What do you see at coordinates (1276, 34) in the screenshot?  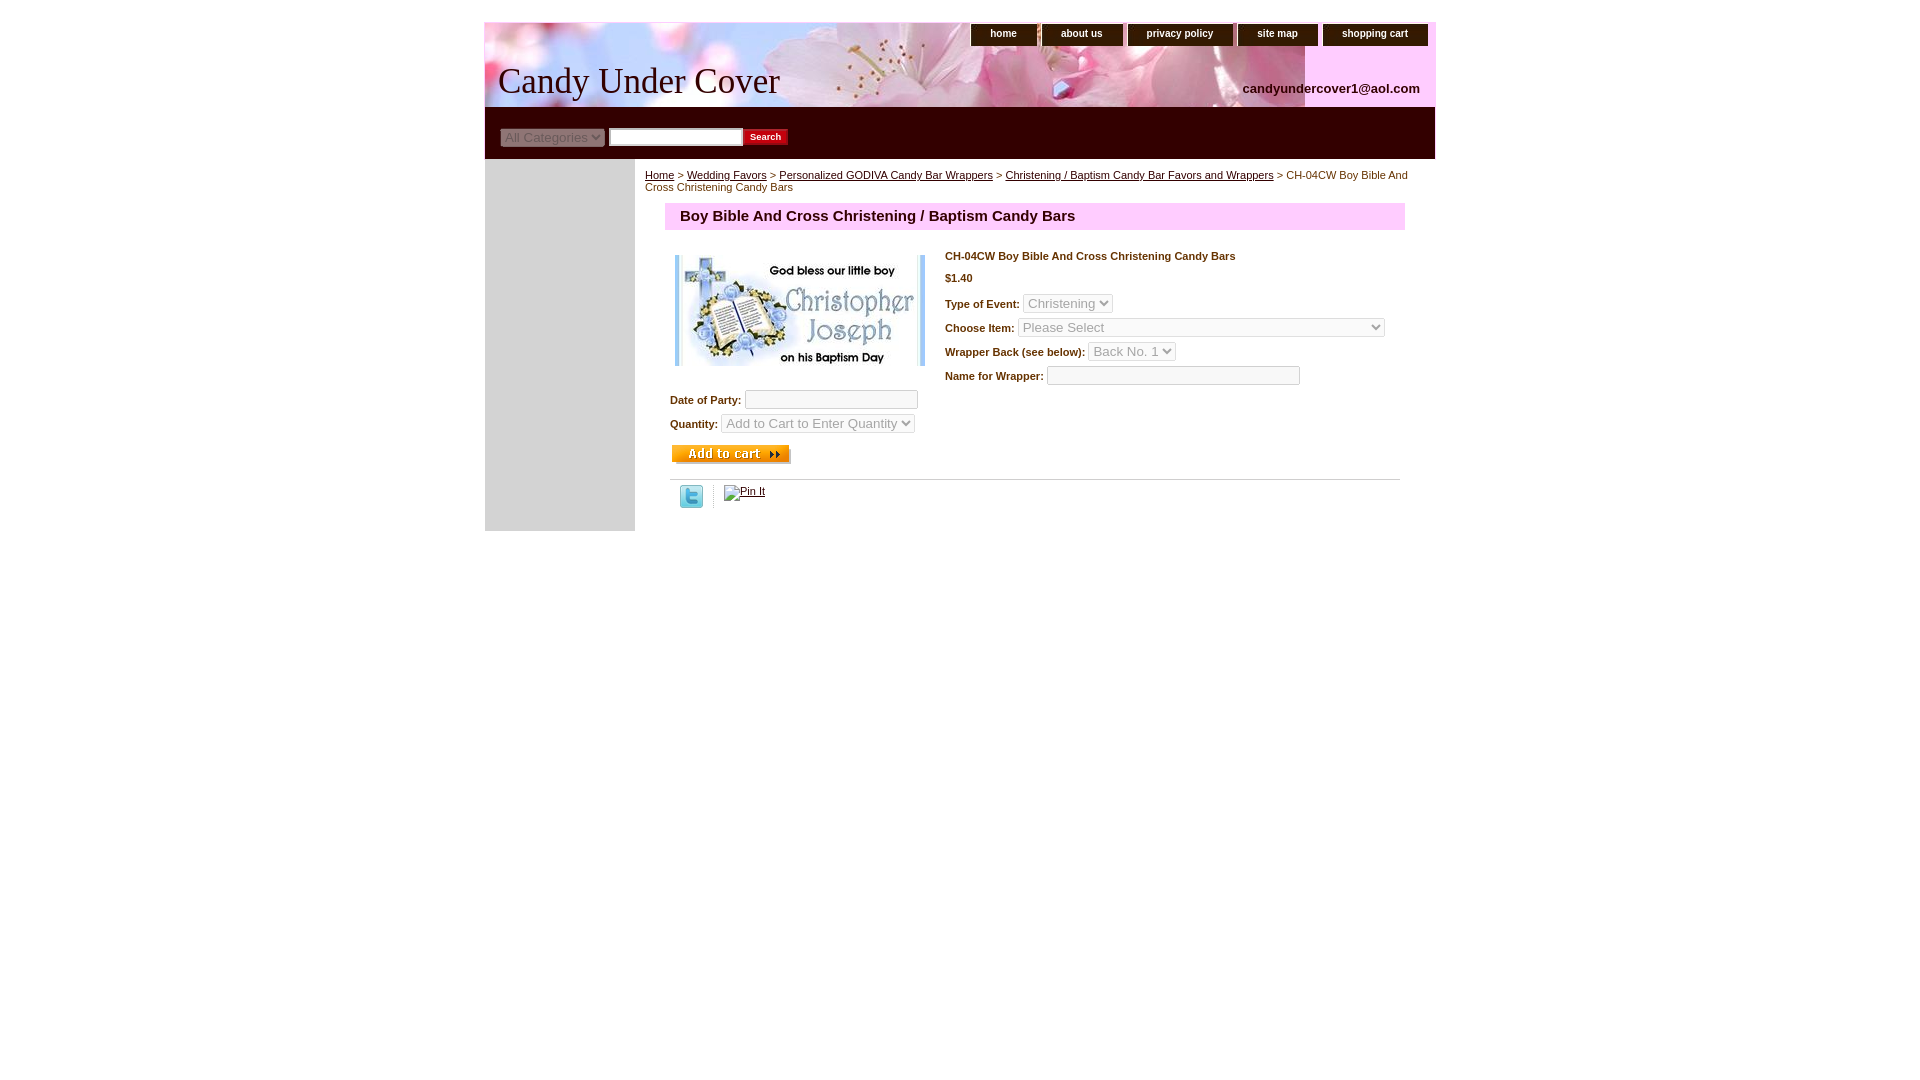 I see `site map` at bounding box center [1276, 34].